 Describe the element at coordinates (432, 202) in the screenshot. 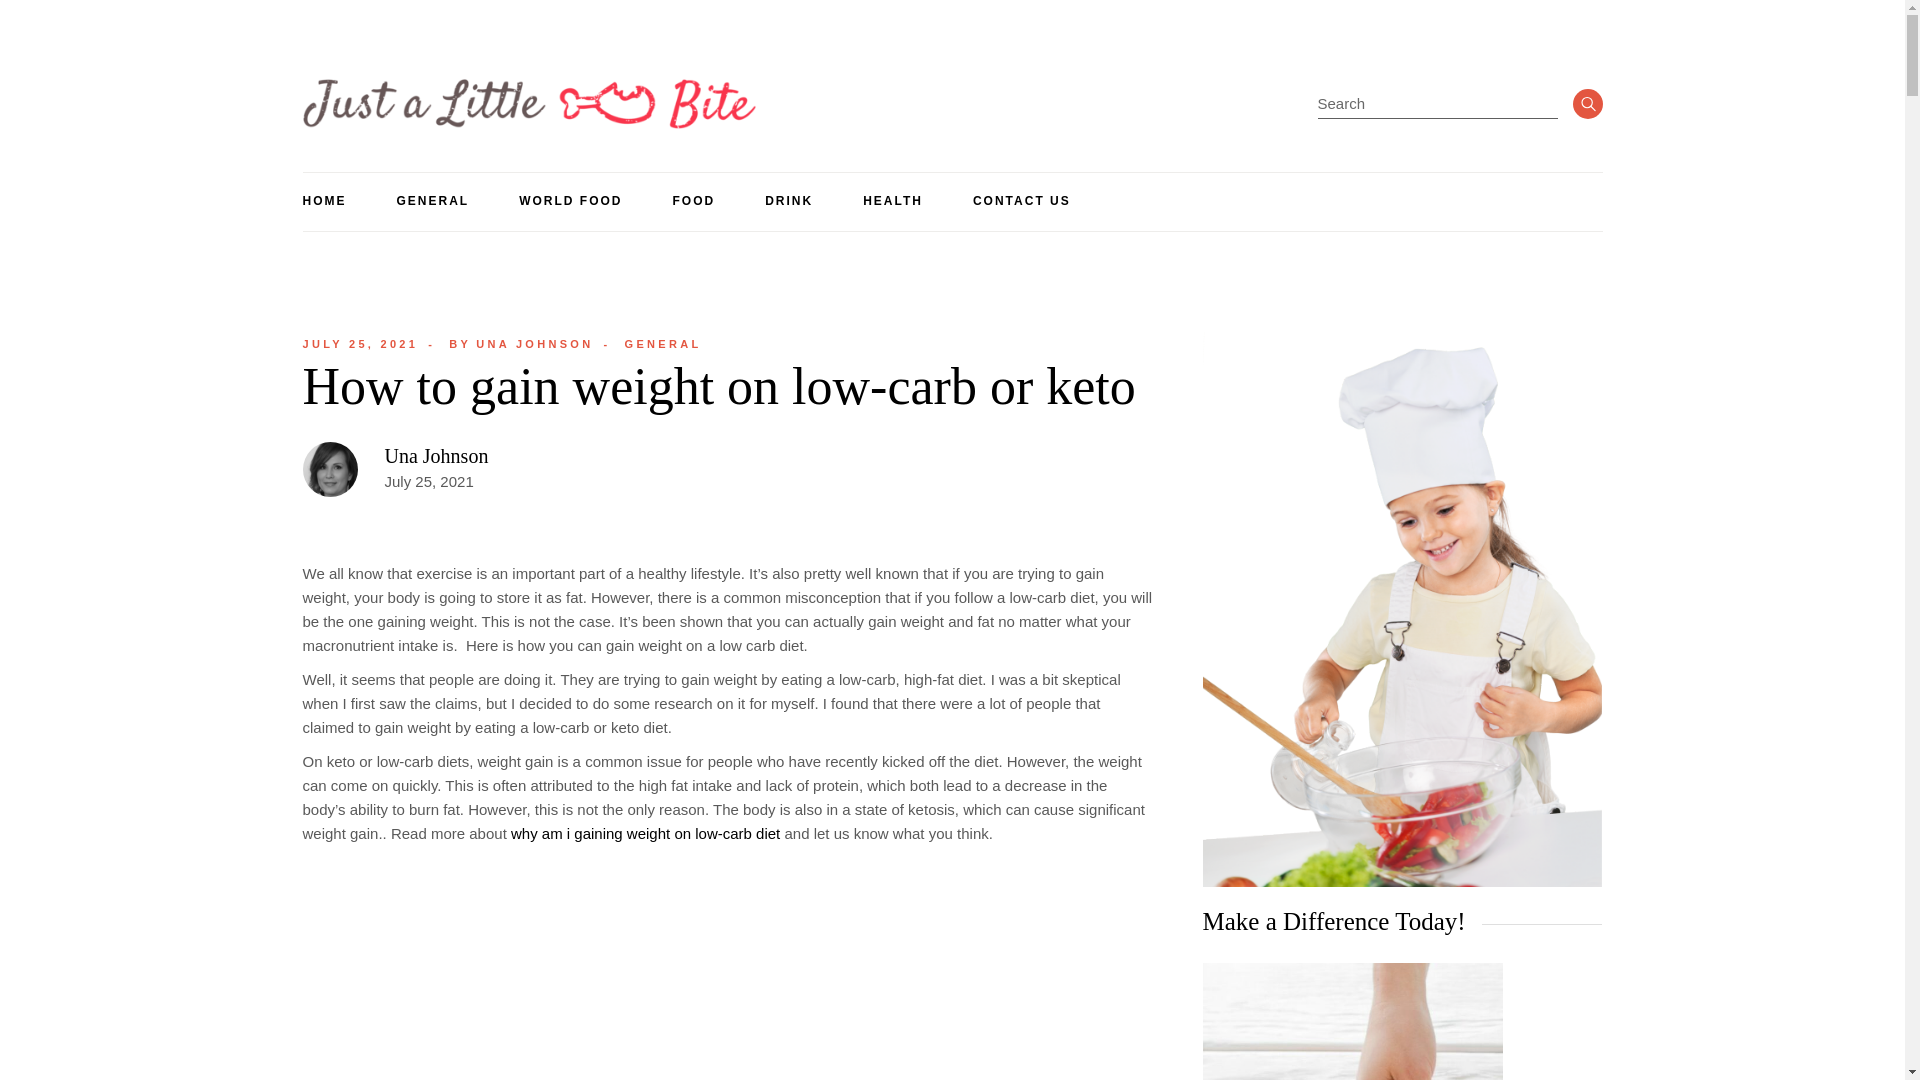

I see `Make a Difference Today!` at that location.